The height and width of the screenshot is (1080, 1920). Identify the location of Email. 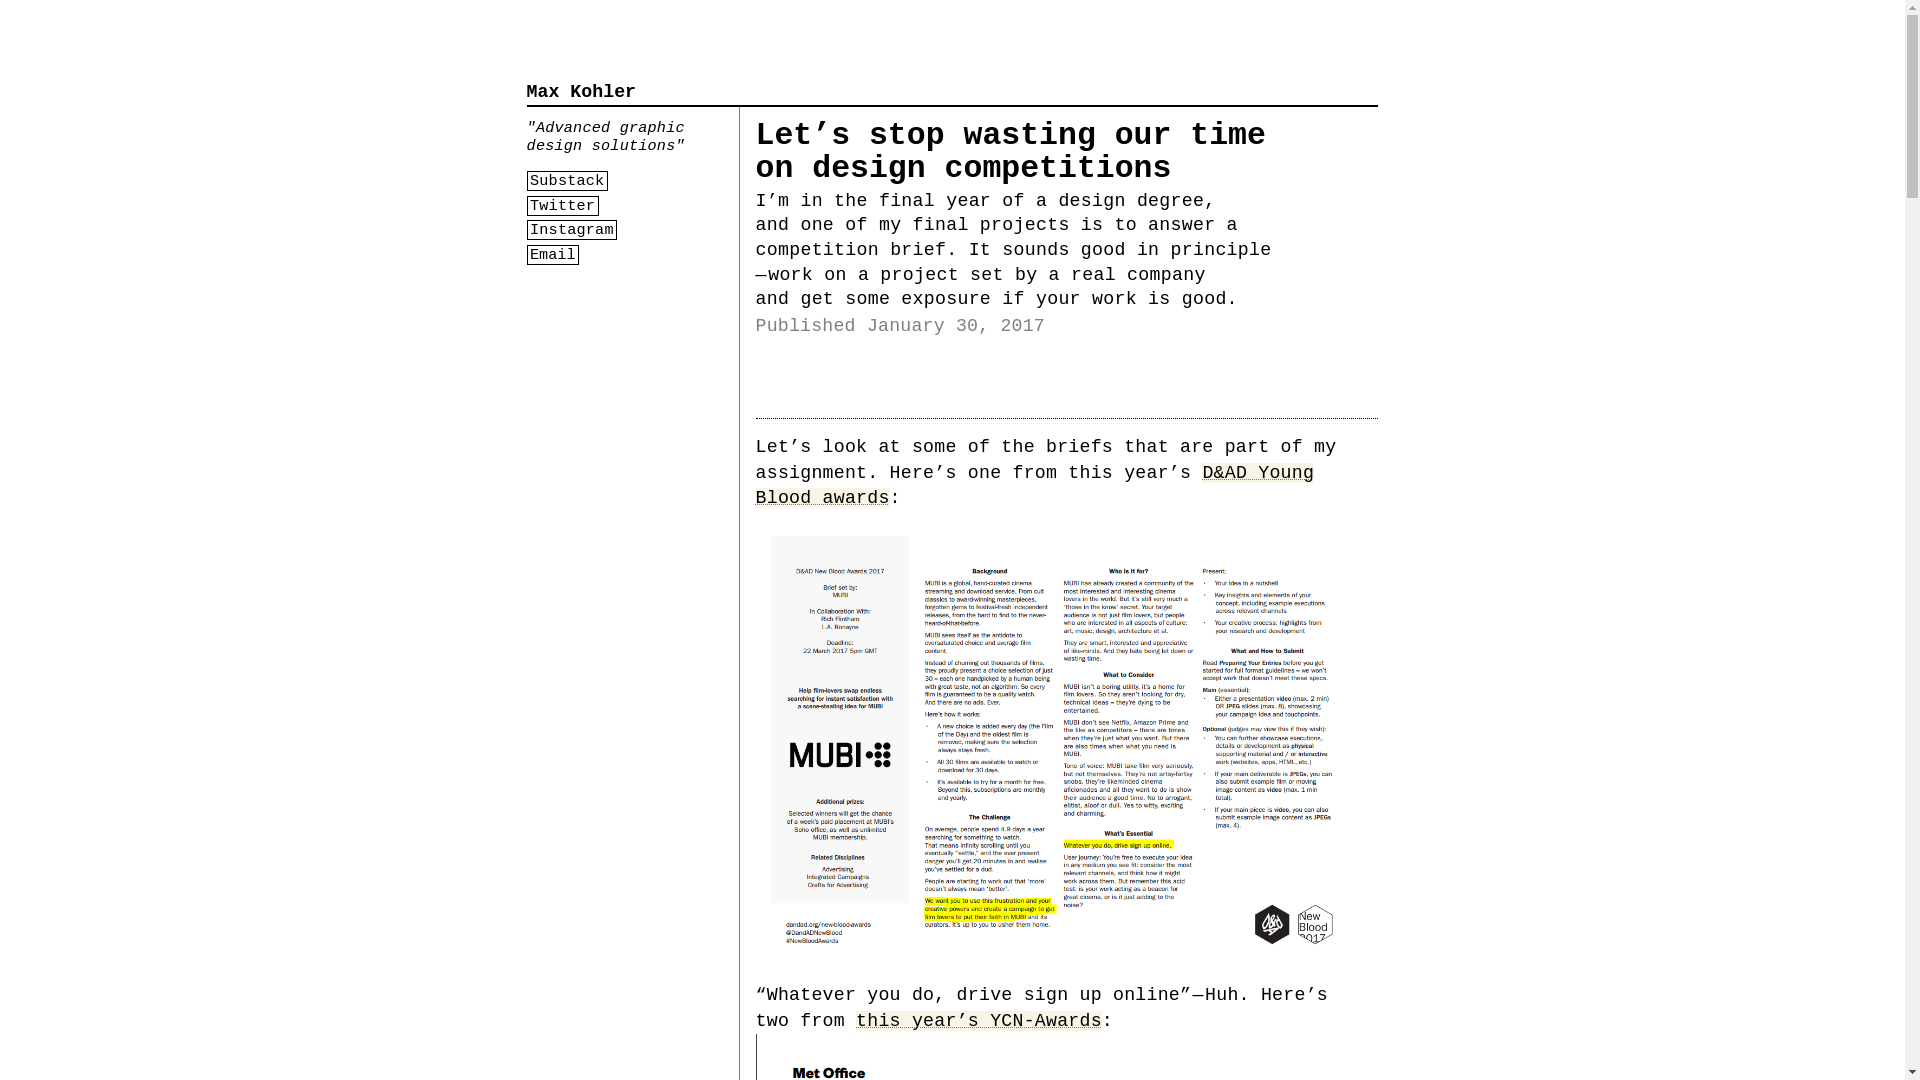
(552, 255).